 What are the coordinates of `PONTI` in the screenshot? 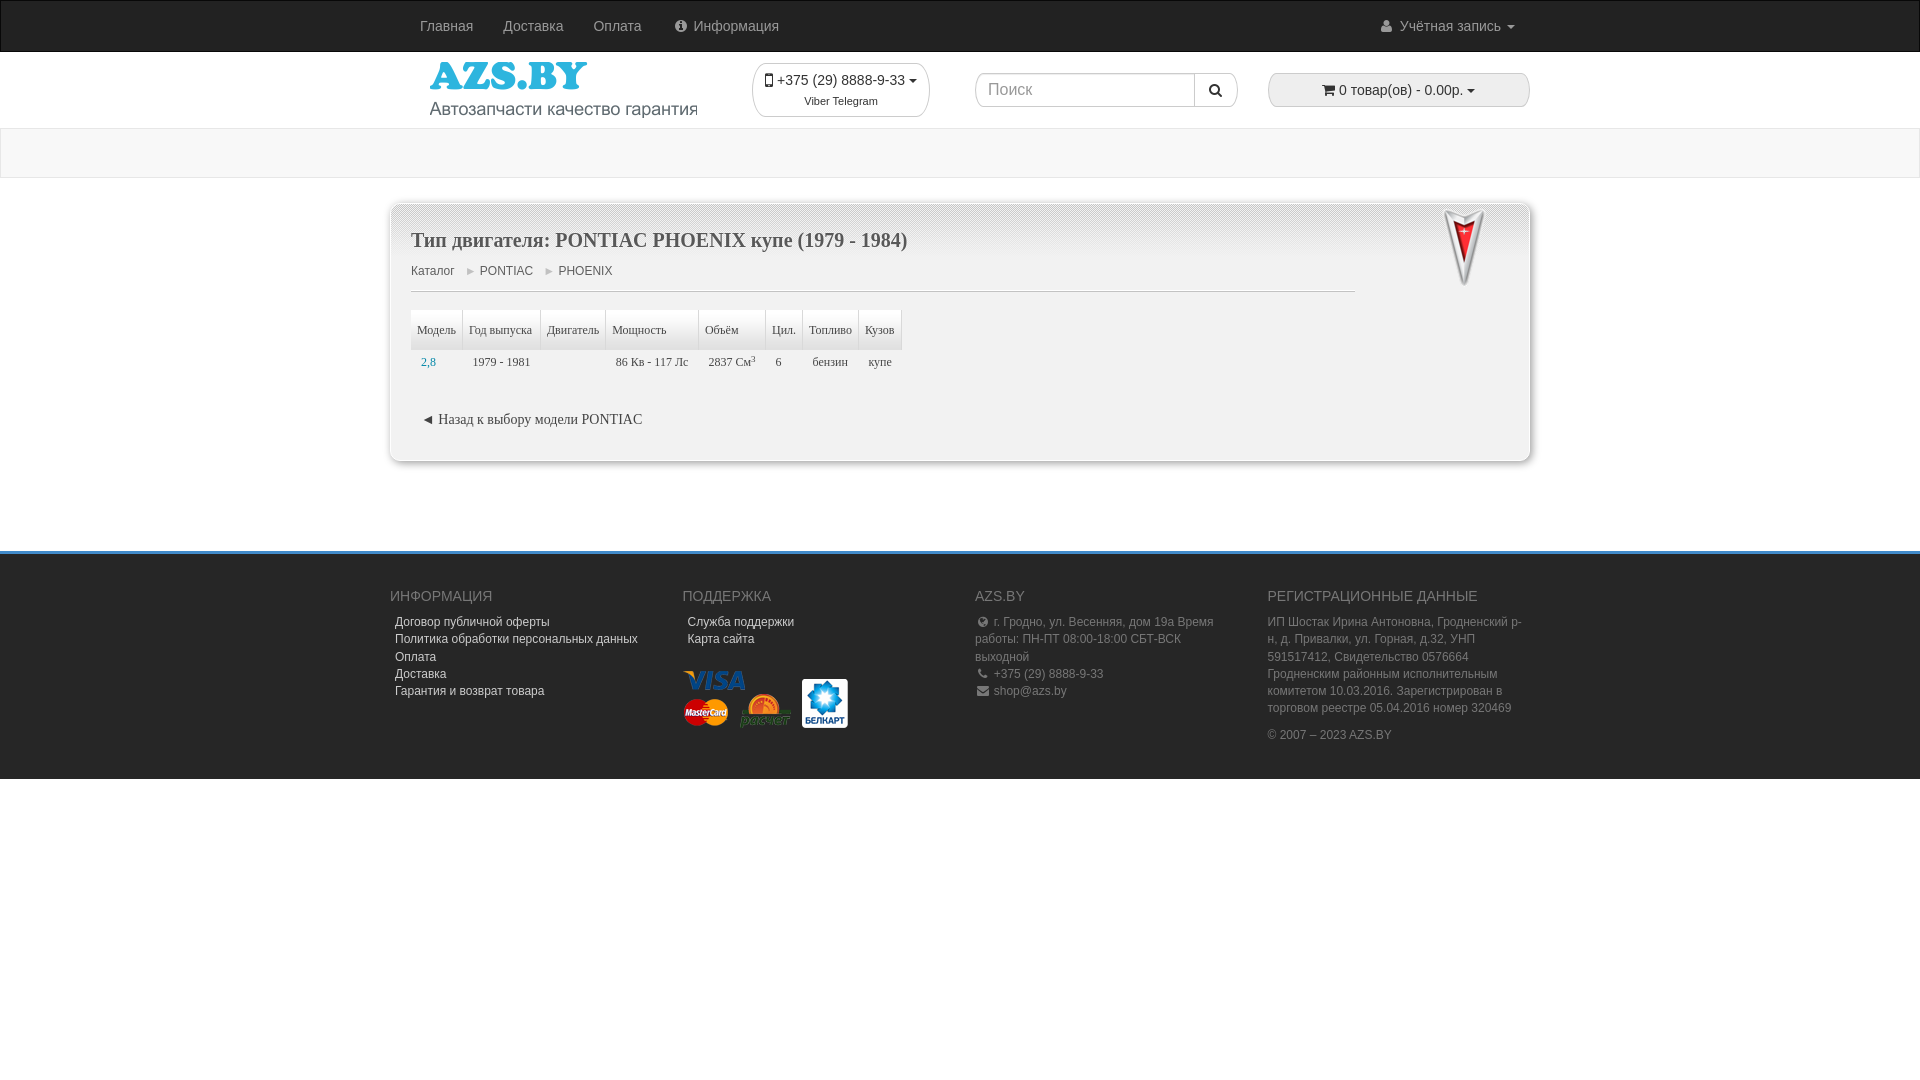 It's located at (1464, 249).